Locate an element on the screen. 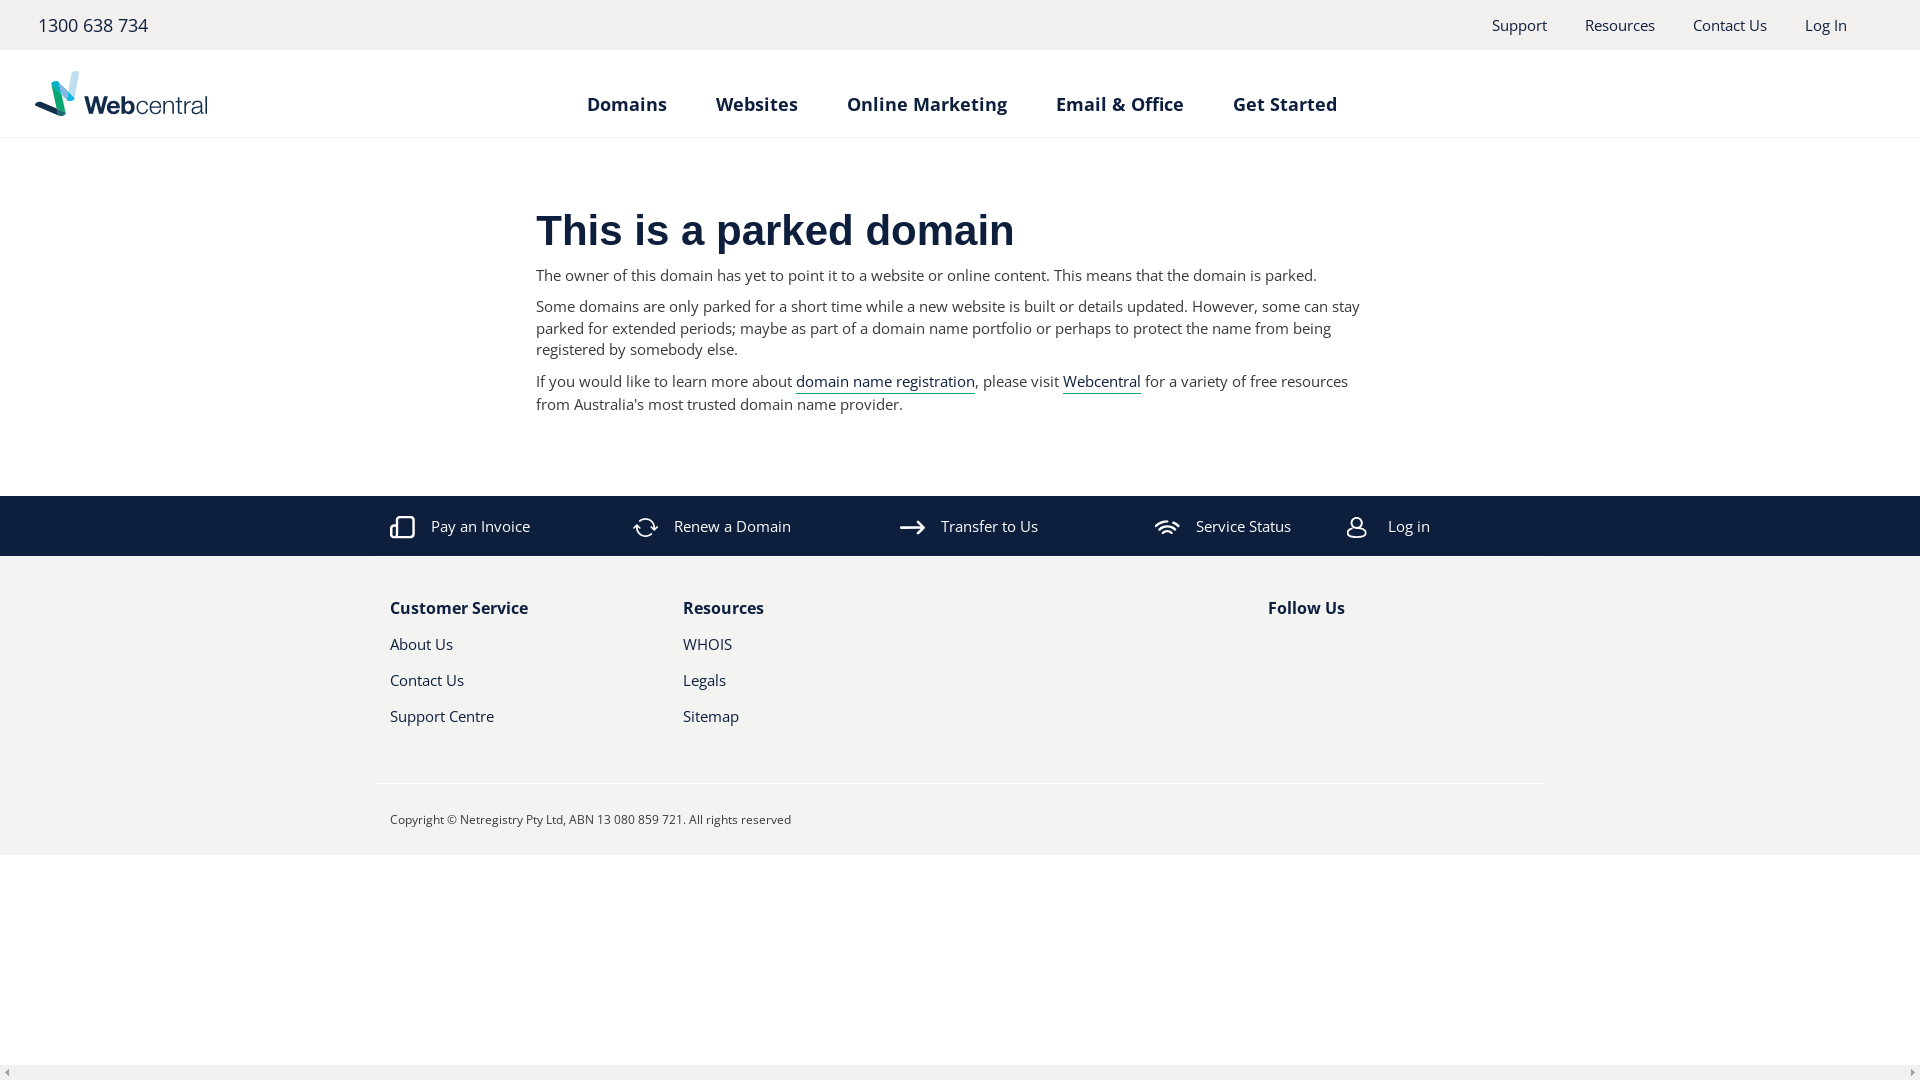 The height and width of the screenshot is (1080, 1920). Service Status is located at coordinates (1223, 526).